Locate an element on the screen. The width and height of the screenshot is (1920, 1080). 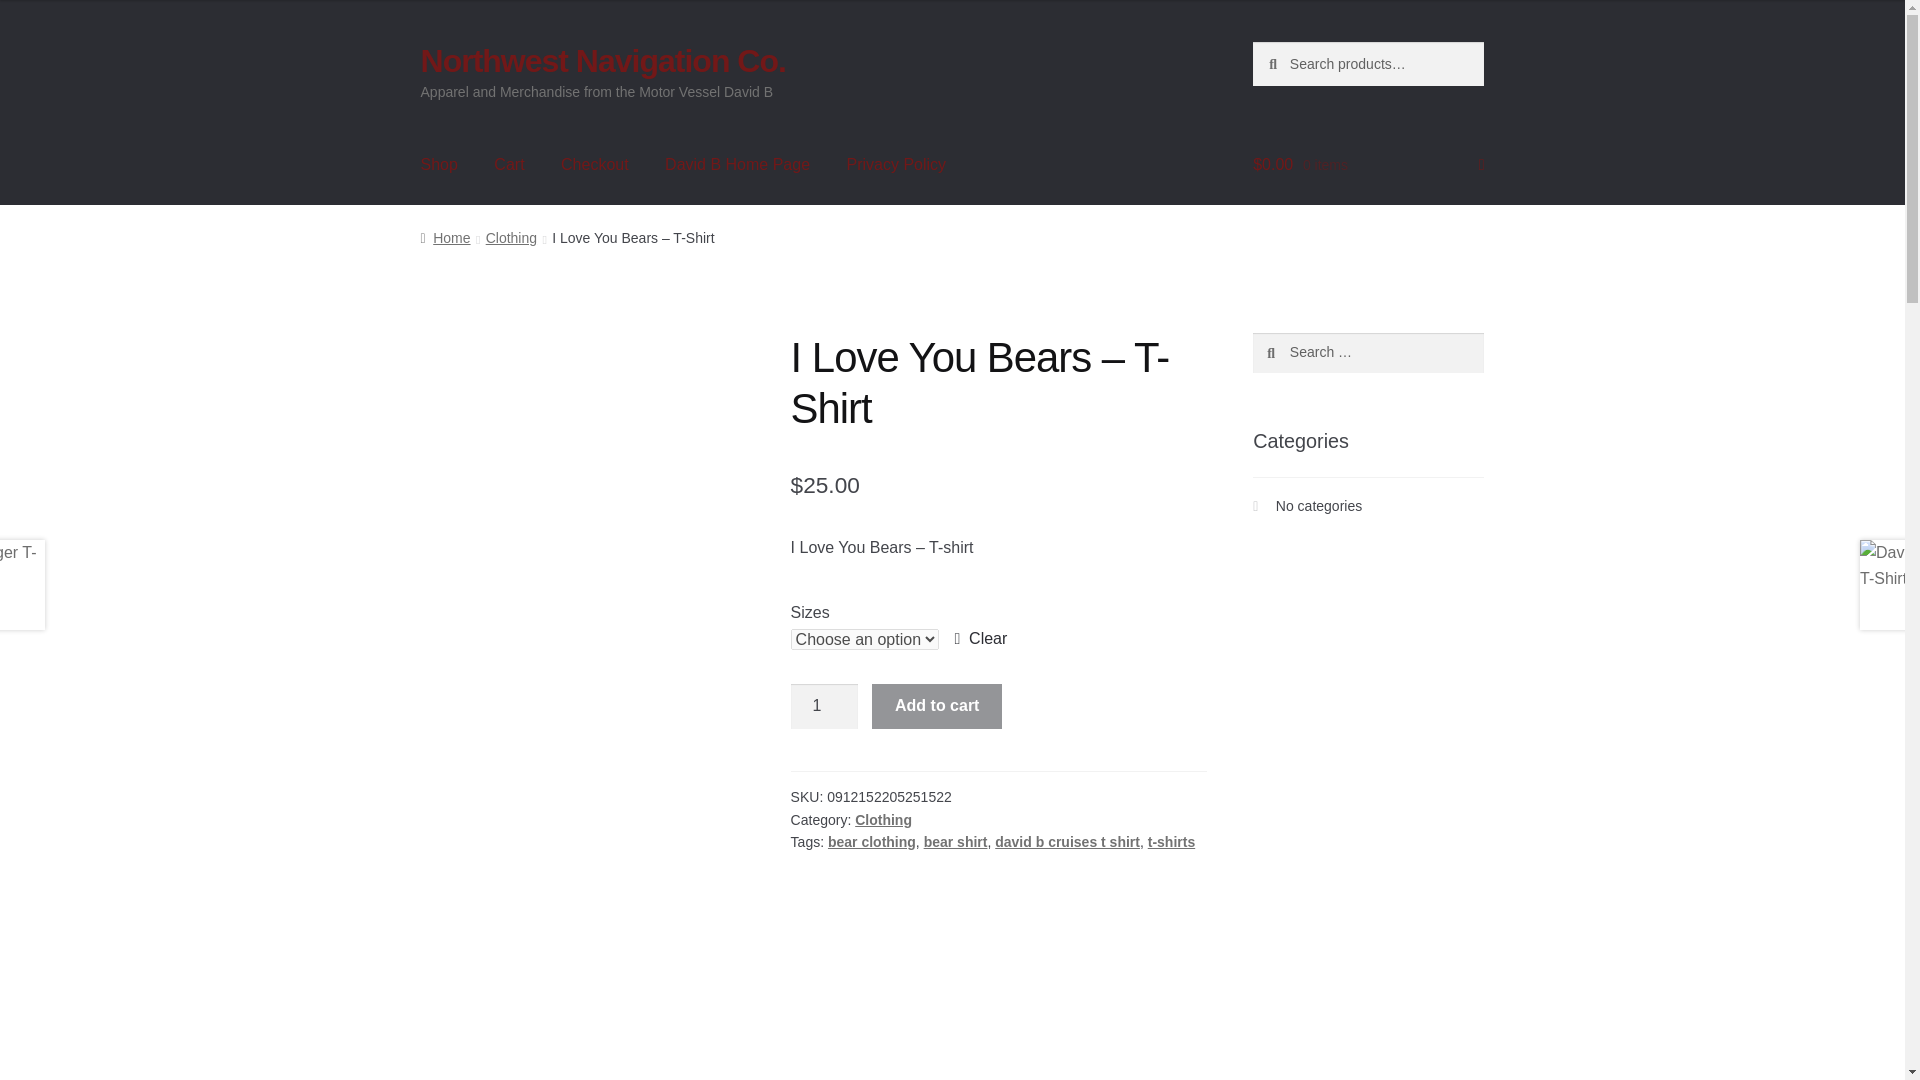
Clothing is located at coordinates (883, 820).